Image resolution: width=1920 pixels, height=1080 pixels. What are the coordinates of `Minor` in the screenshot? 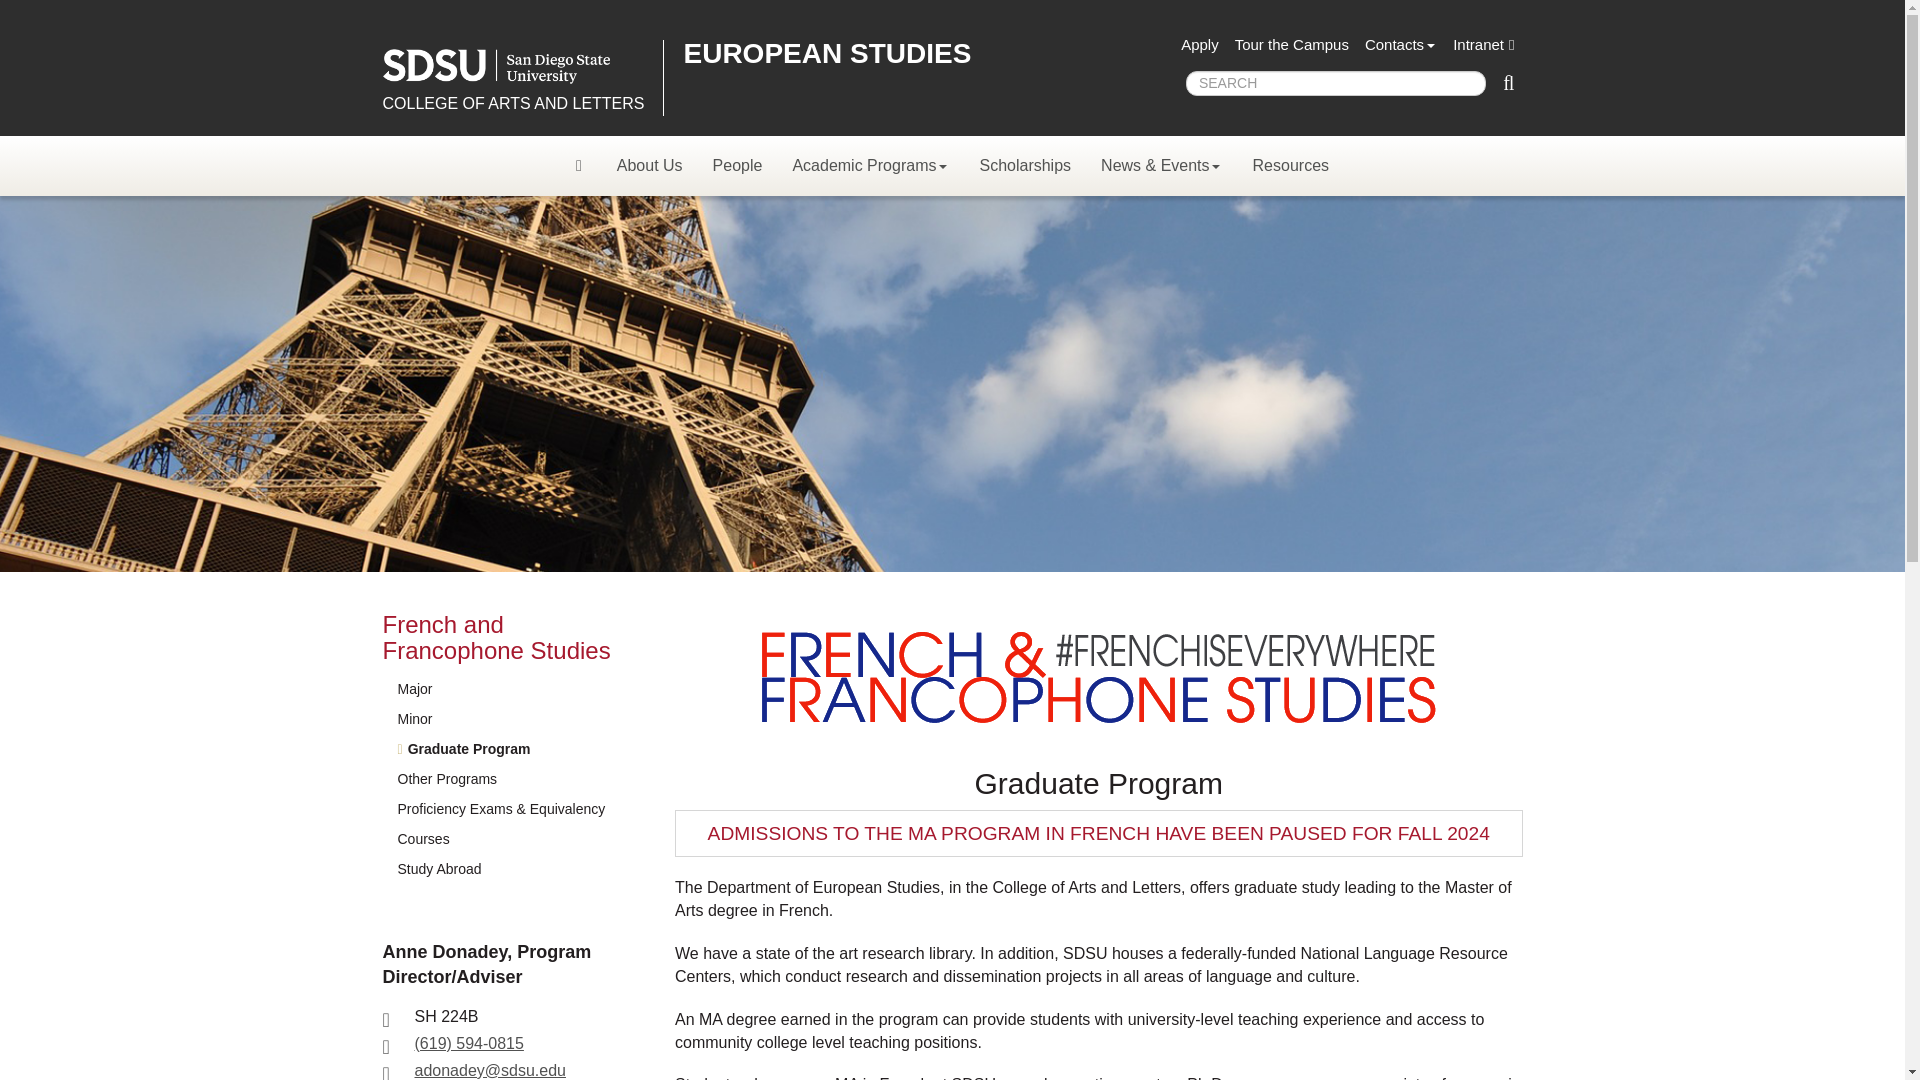 It's located at (506, 720).